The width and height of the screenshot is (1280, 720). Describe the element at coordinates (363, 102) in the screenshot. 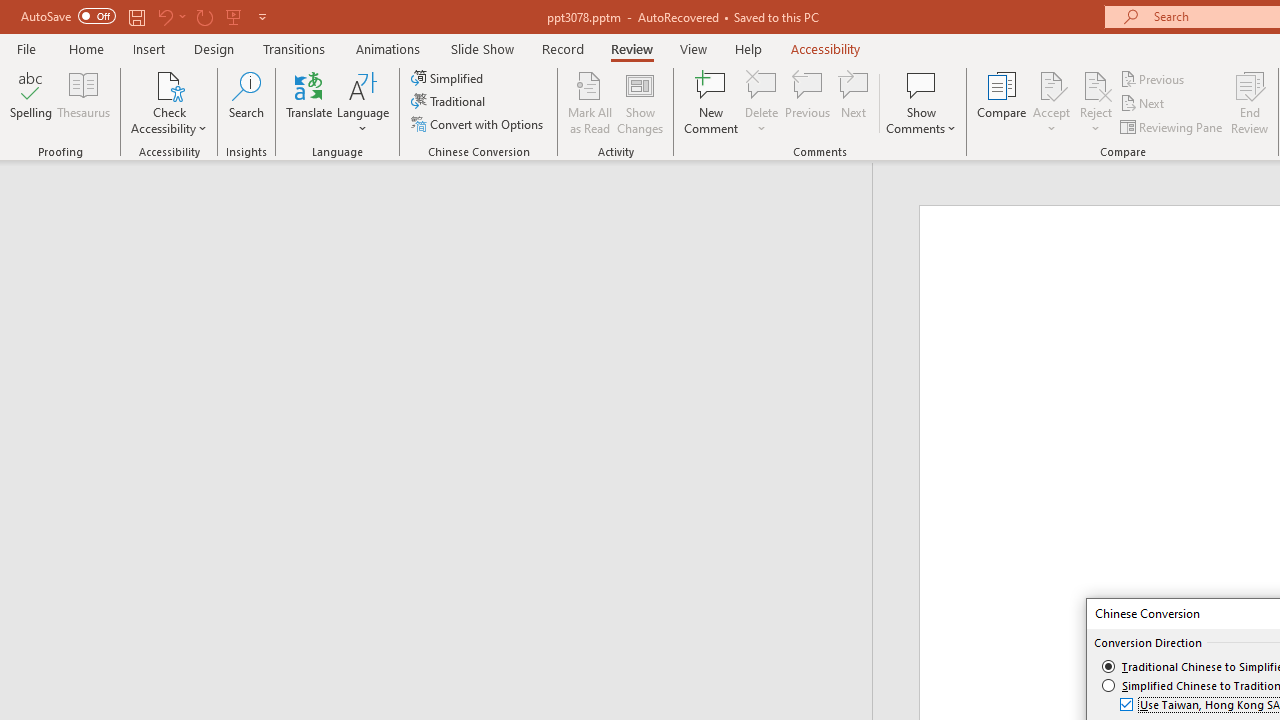

I see `Language` at that location.